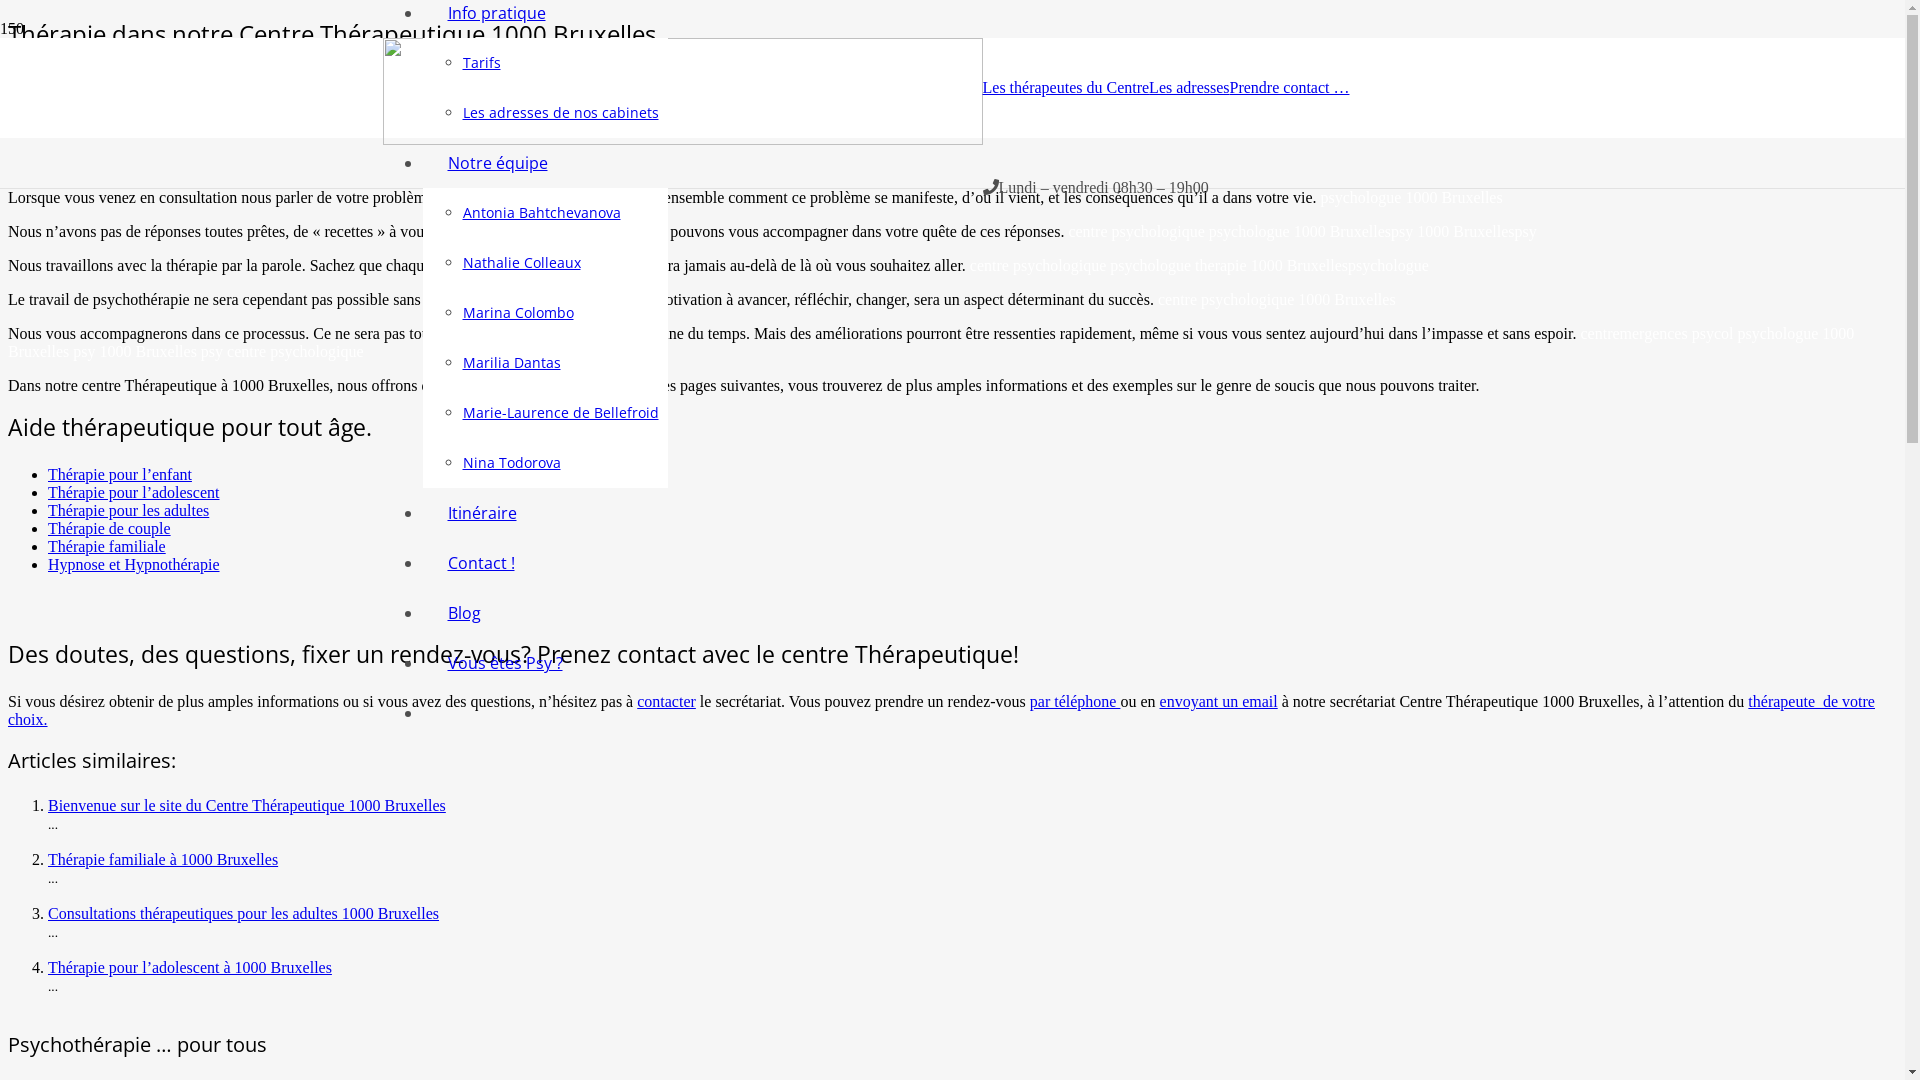 The height and width of the screenshot is (1080, 1920). What do you see at coordinates (463, 612) in the screenshot?
I see `Blog` at bounding box center [463, 612].